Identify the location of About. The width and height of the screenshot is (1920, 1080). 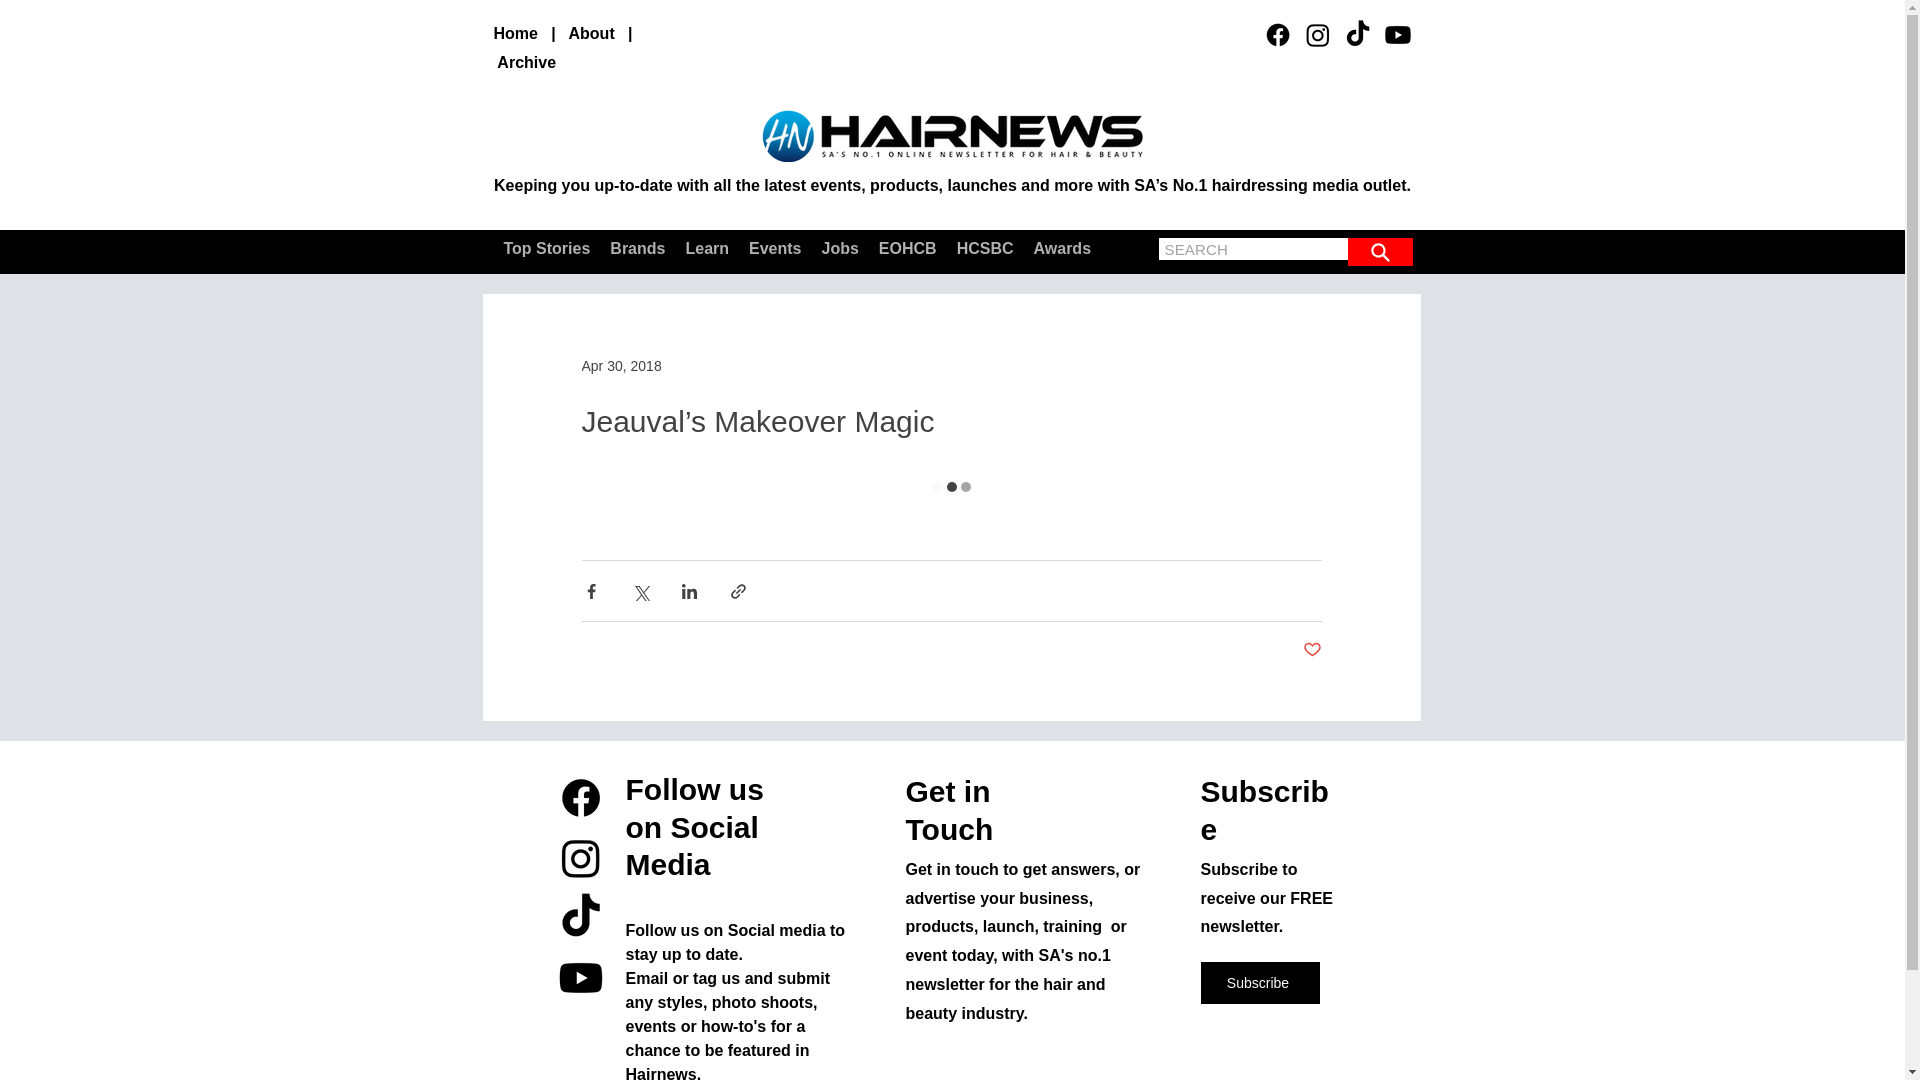
(591, 33).